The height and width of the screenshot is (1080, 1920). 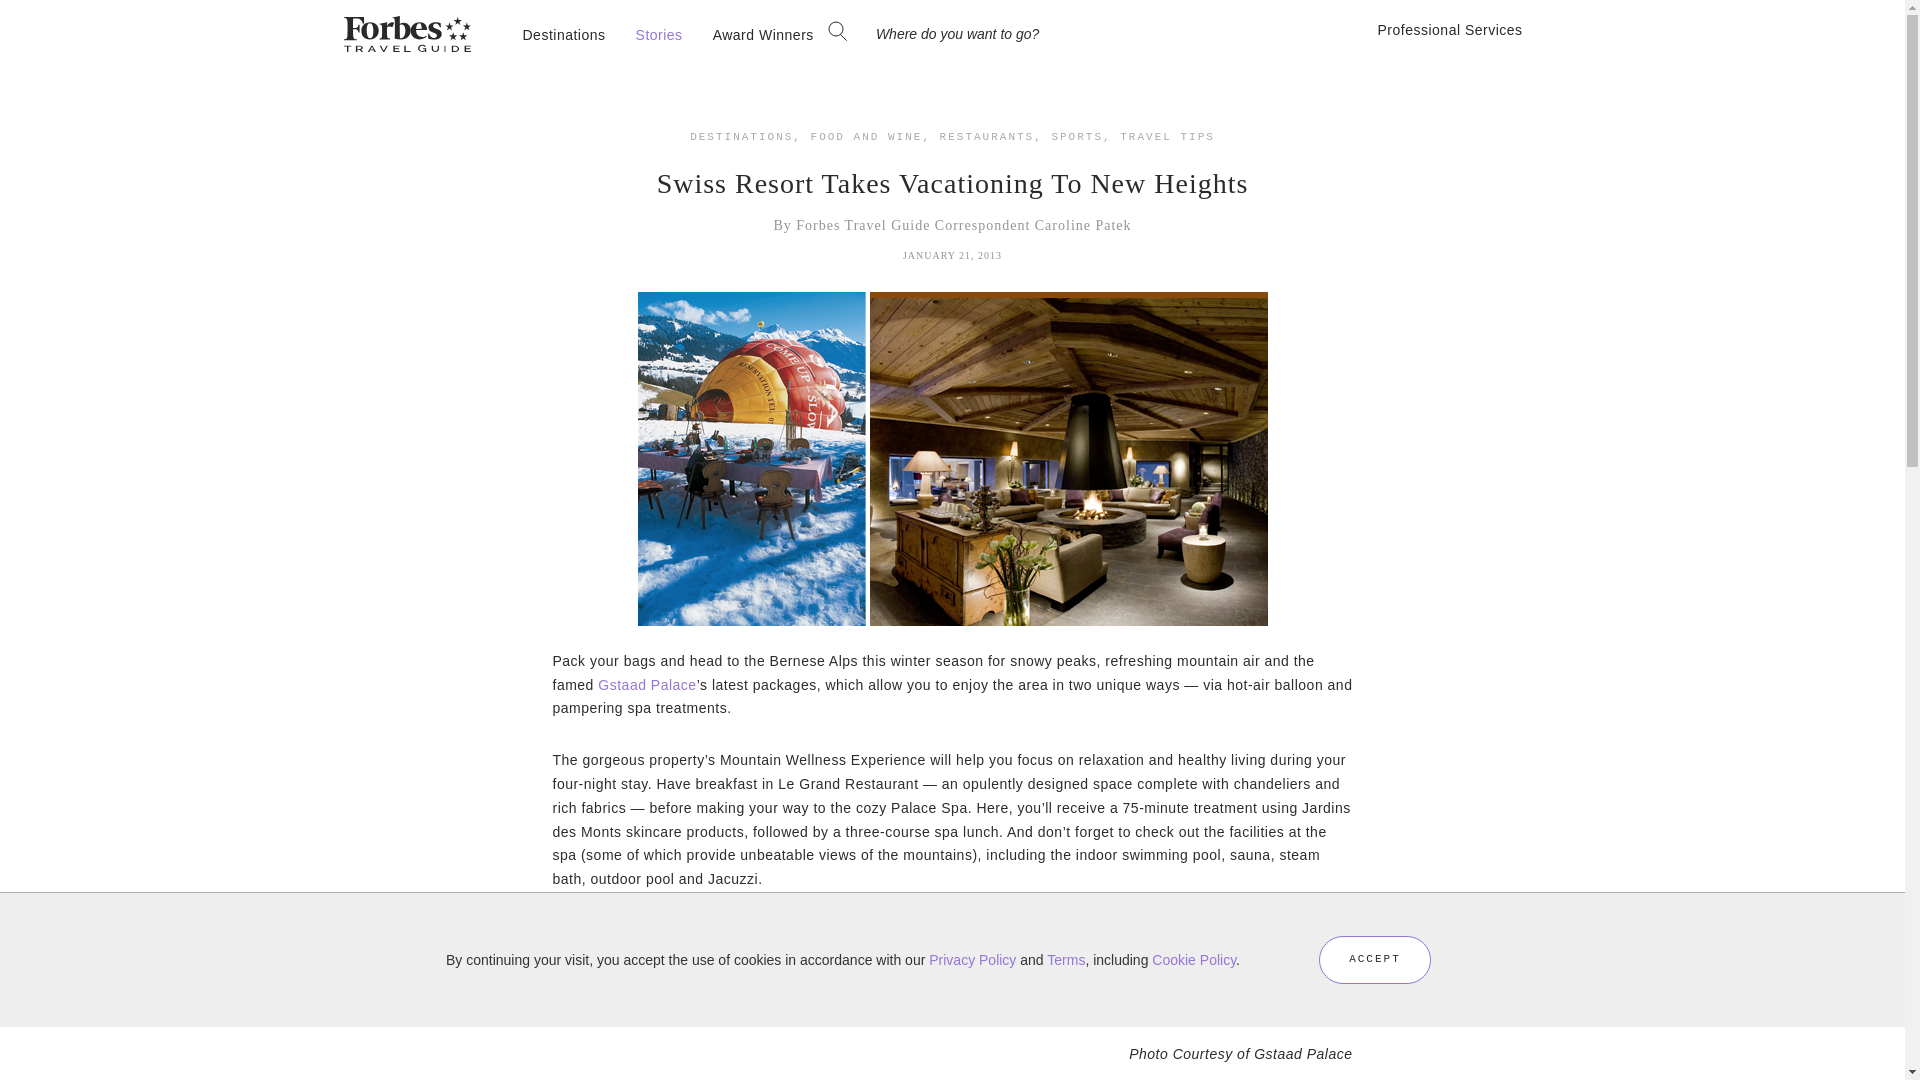 What do you see at coordinates (1468, 30) in the screenshot?
I see `Professional Services` at bounding box center [1468, 30].